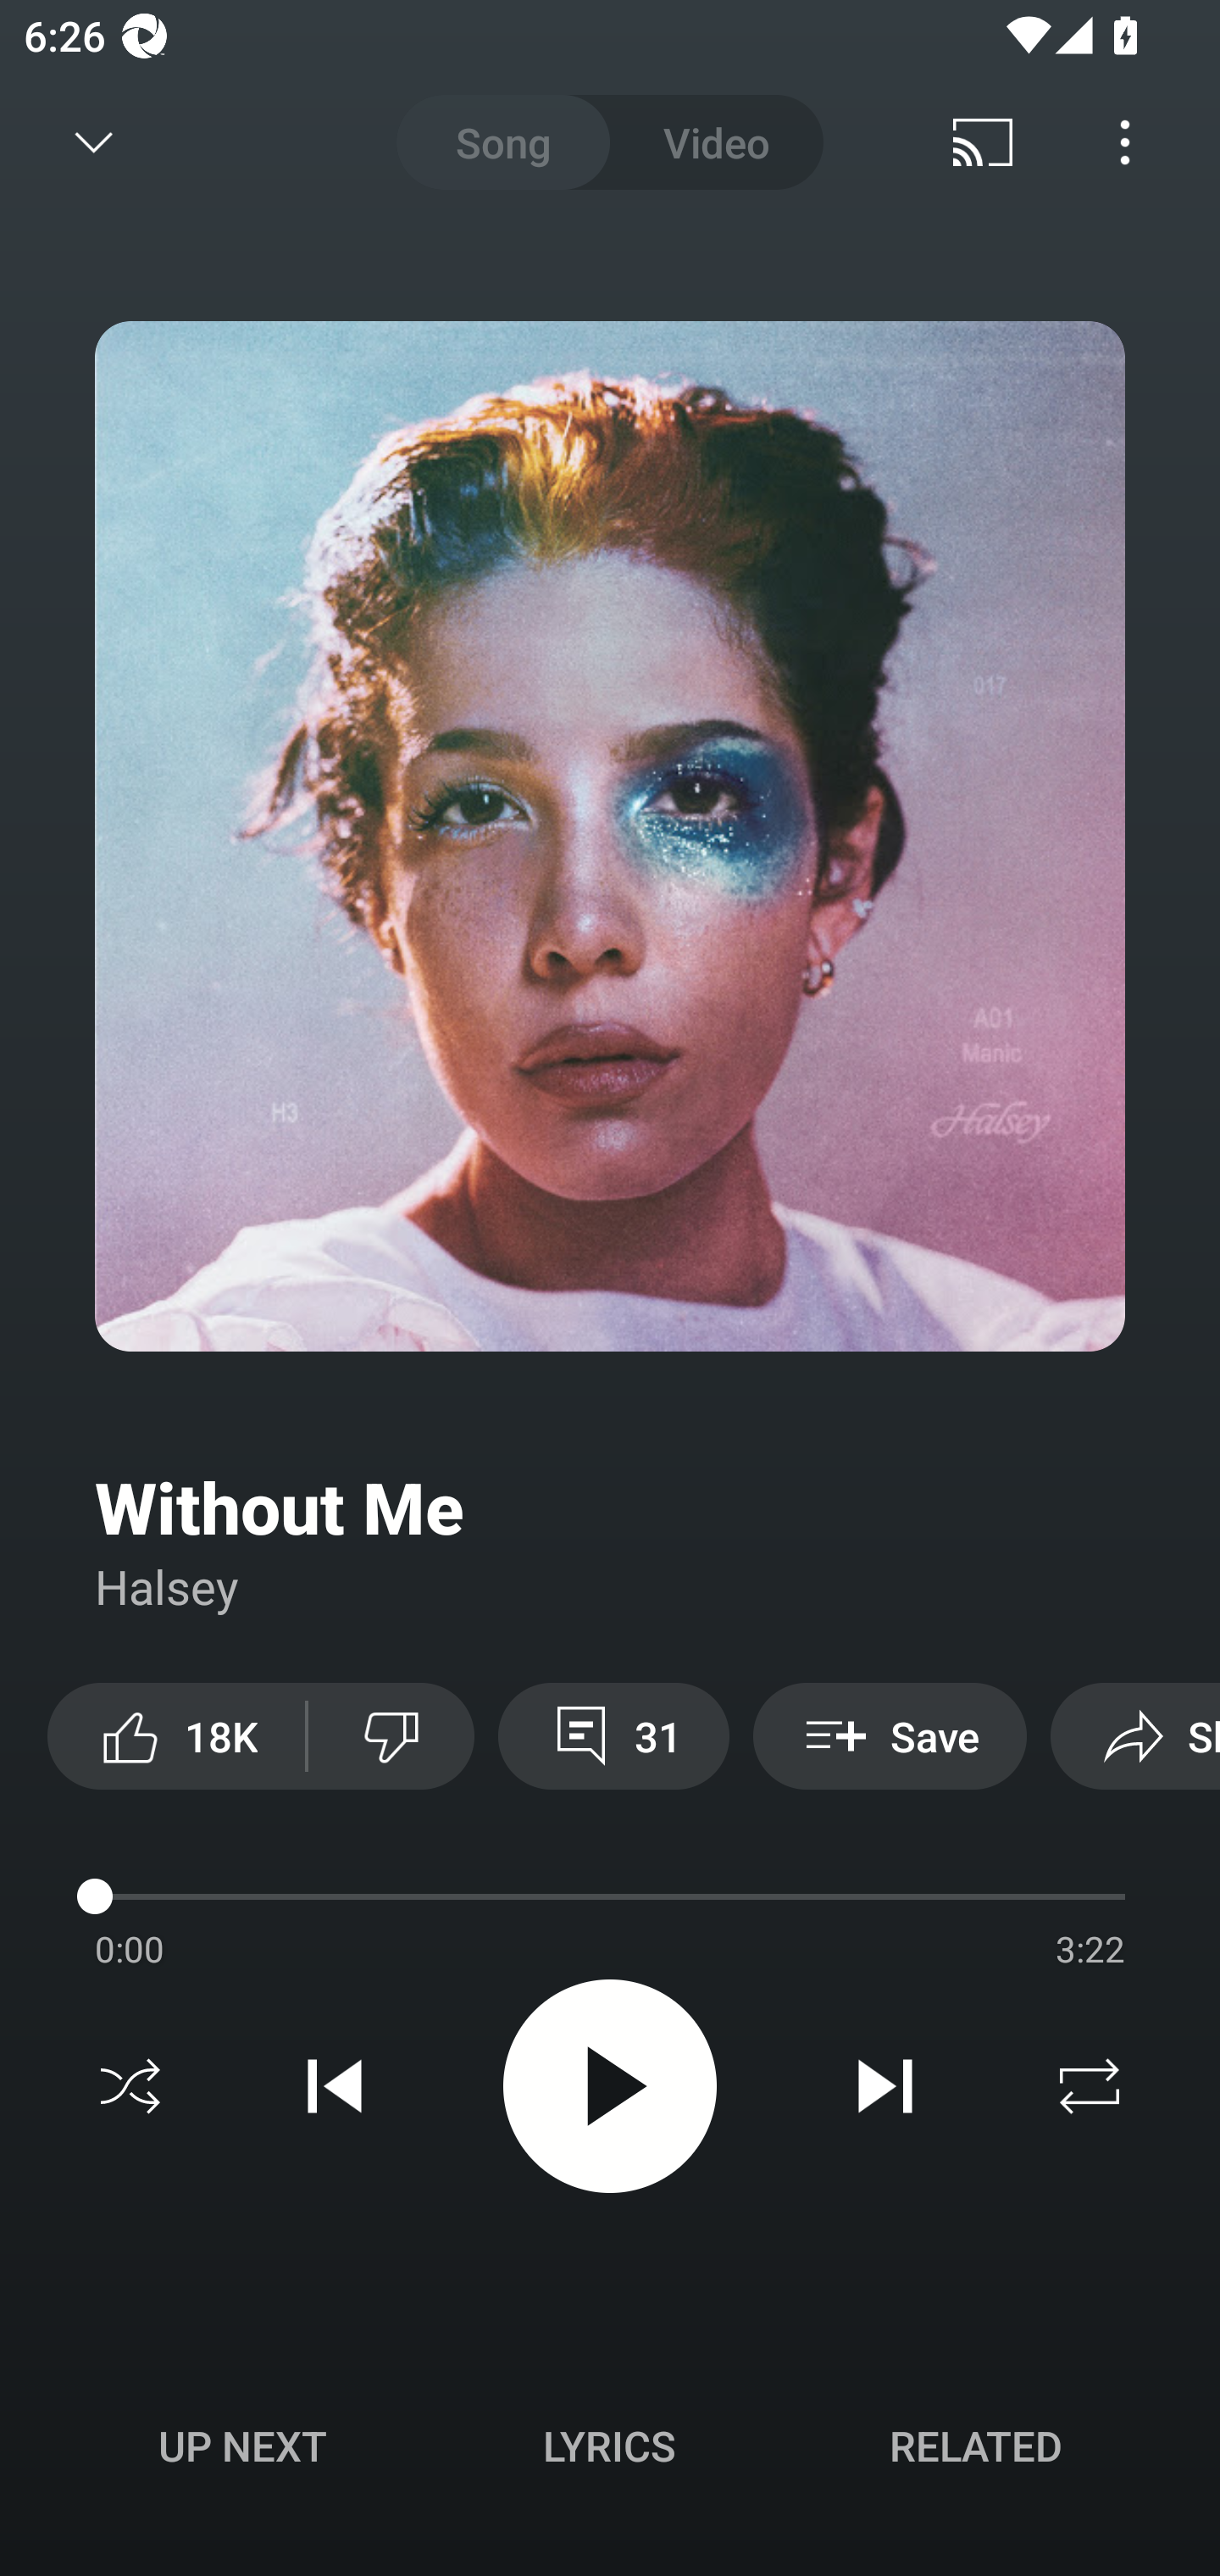  I want to click on Shuffle off, so click(130, 2086).